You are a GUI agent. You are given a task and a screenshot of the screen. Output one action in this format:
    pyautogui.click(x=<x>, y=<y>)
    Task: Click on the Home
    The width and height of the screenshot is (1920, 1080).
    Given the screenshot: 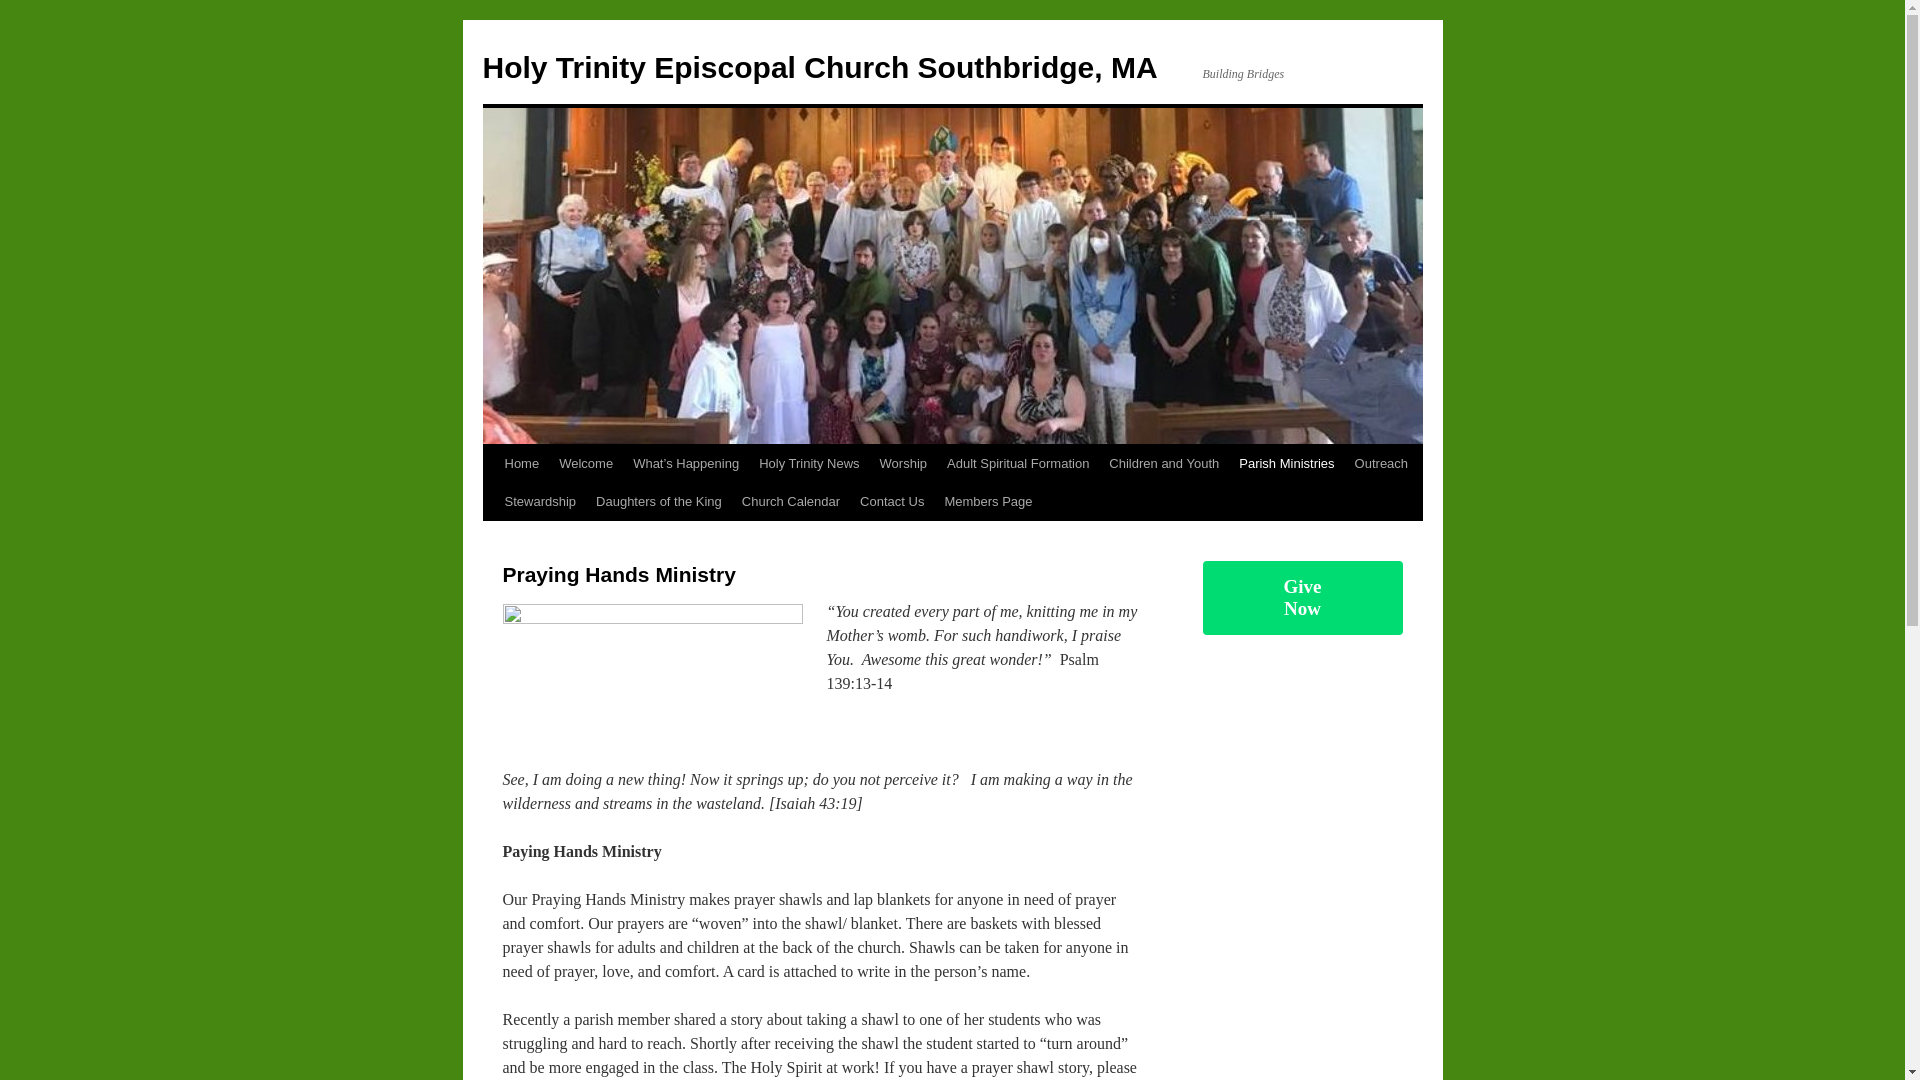 What is the action you would take?
    pyautogui.click(x=521, y=463)
    